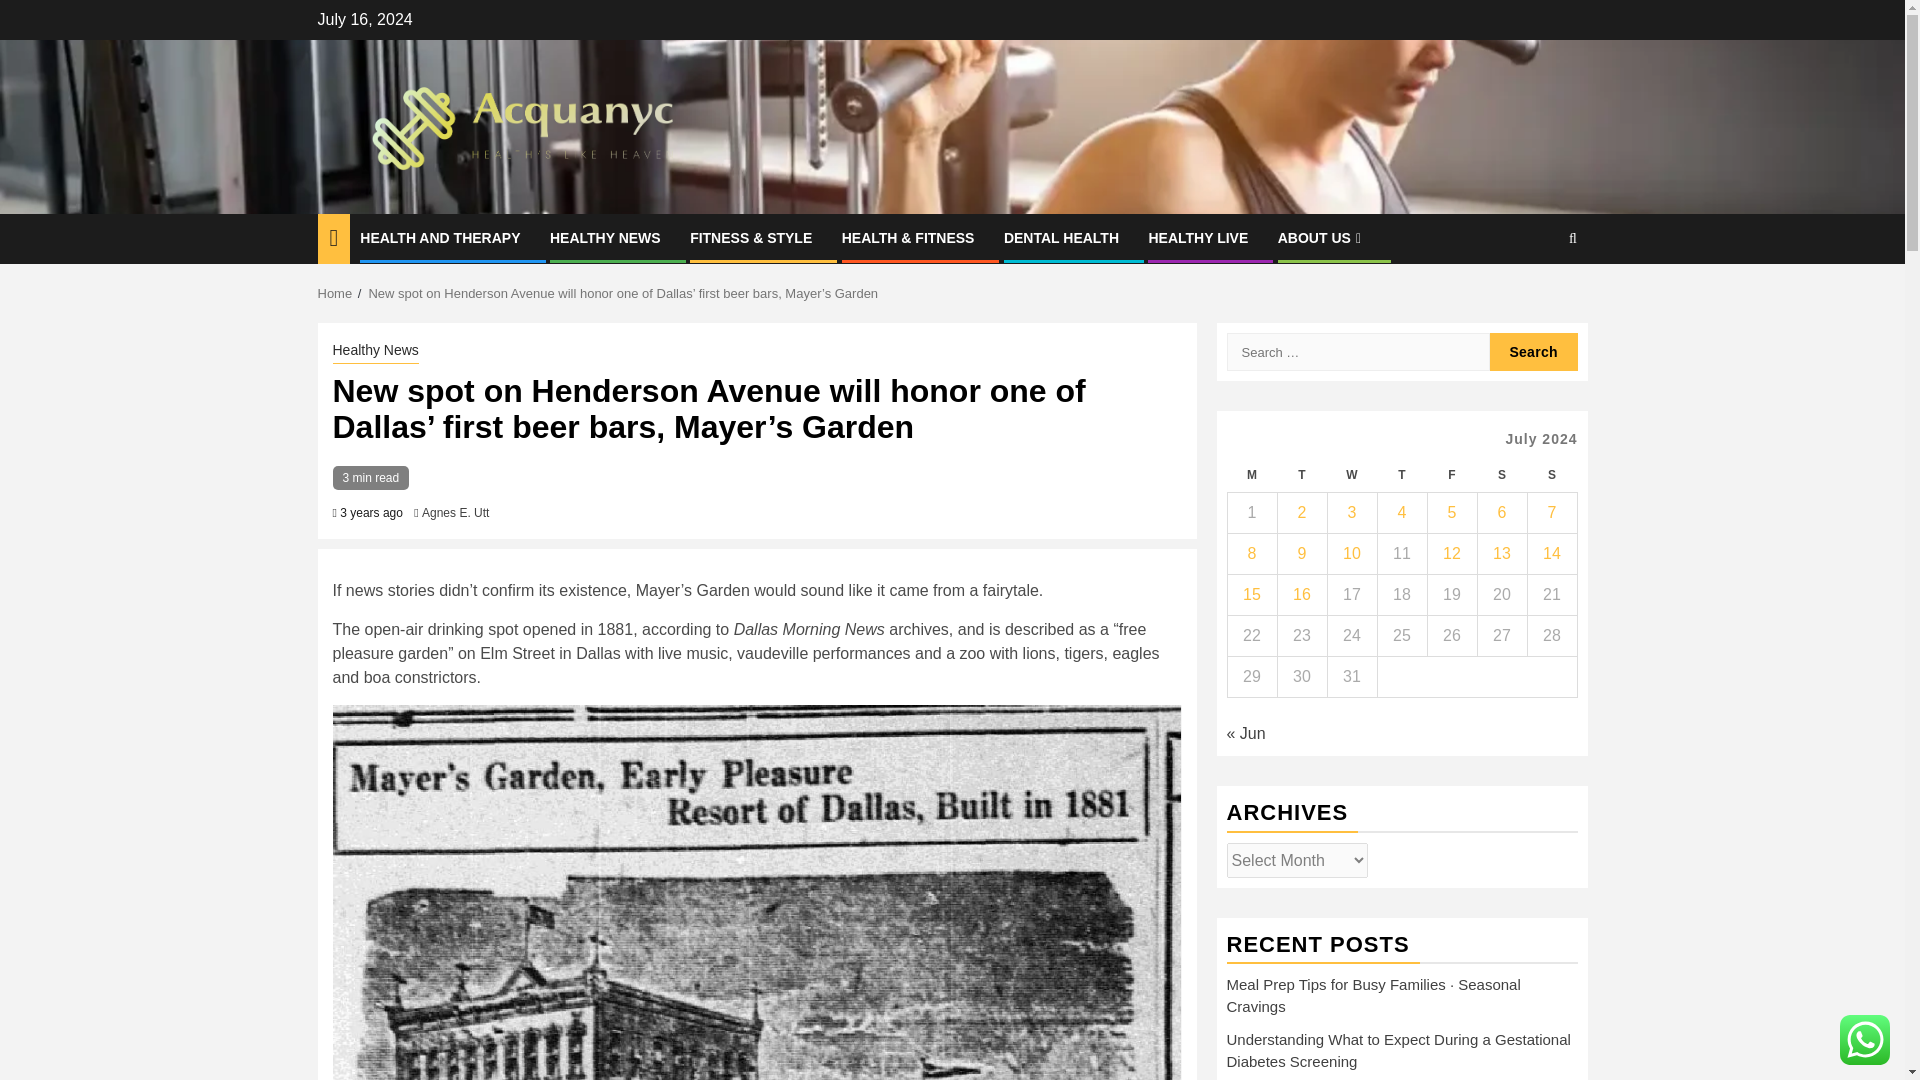  What do you see at coordinates (375, 352) in the screenshot?
I see `Healthy News` at bounding box center [375, 352].